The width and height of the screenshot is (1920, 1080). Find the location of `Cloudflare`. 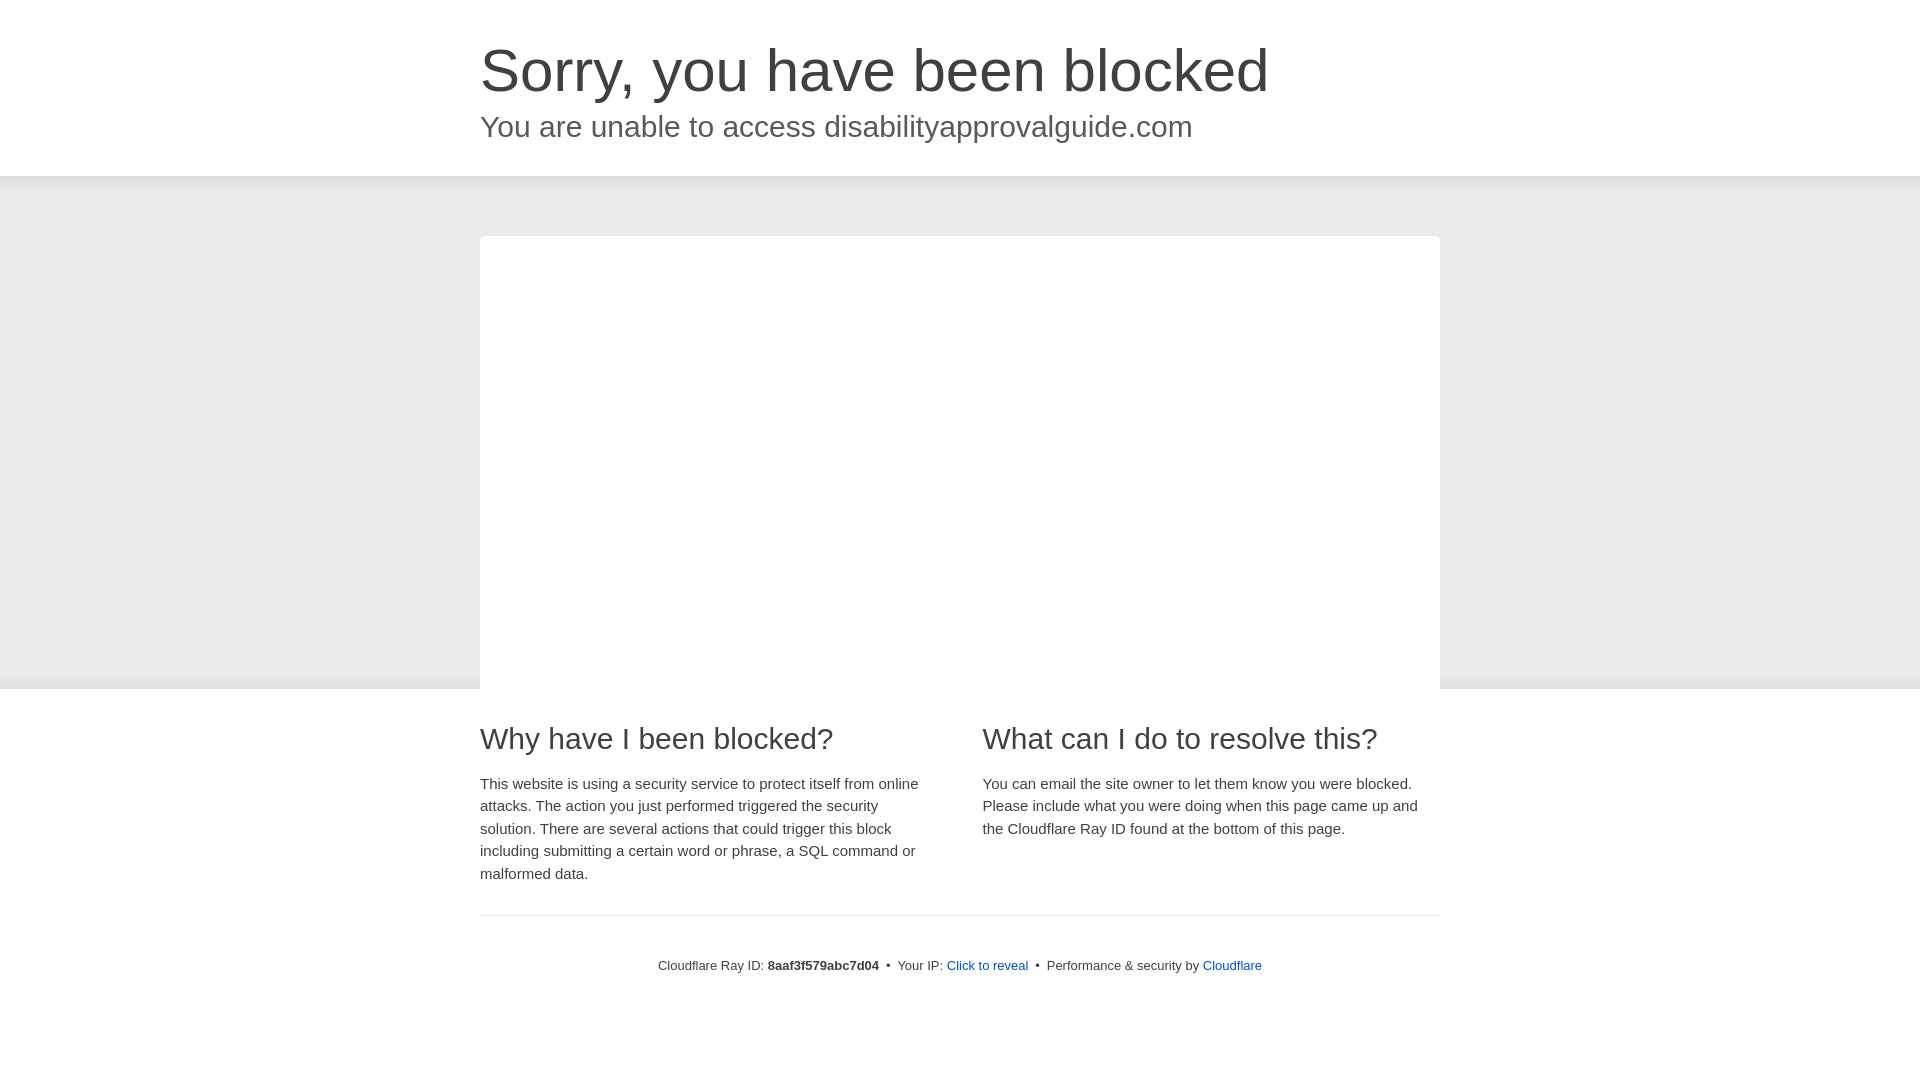

Cloudflare is located at coordinates (1232, 965).